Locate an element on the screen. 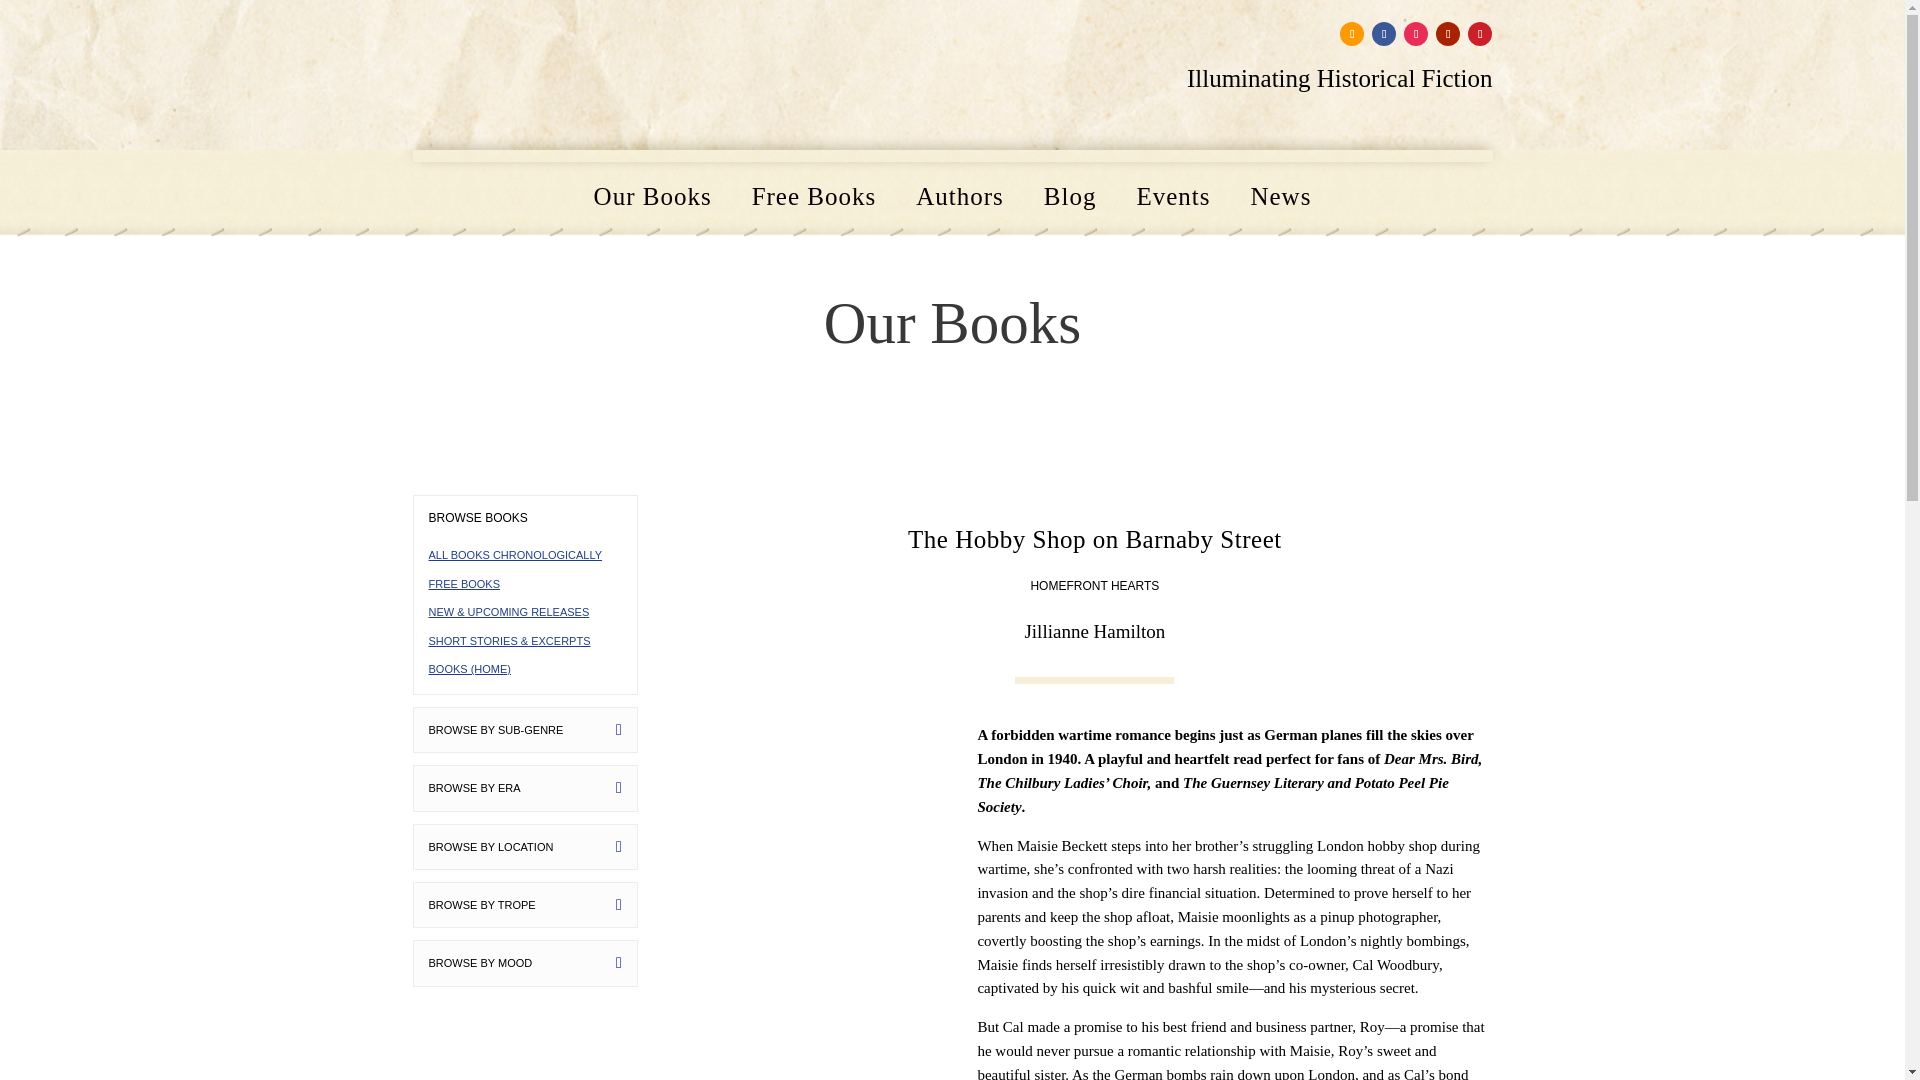 Image resolution: width=1920 pixels, height=1080 pixels. Follow on Facebook is located at coordinates (1384, 34).